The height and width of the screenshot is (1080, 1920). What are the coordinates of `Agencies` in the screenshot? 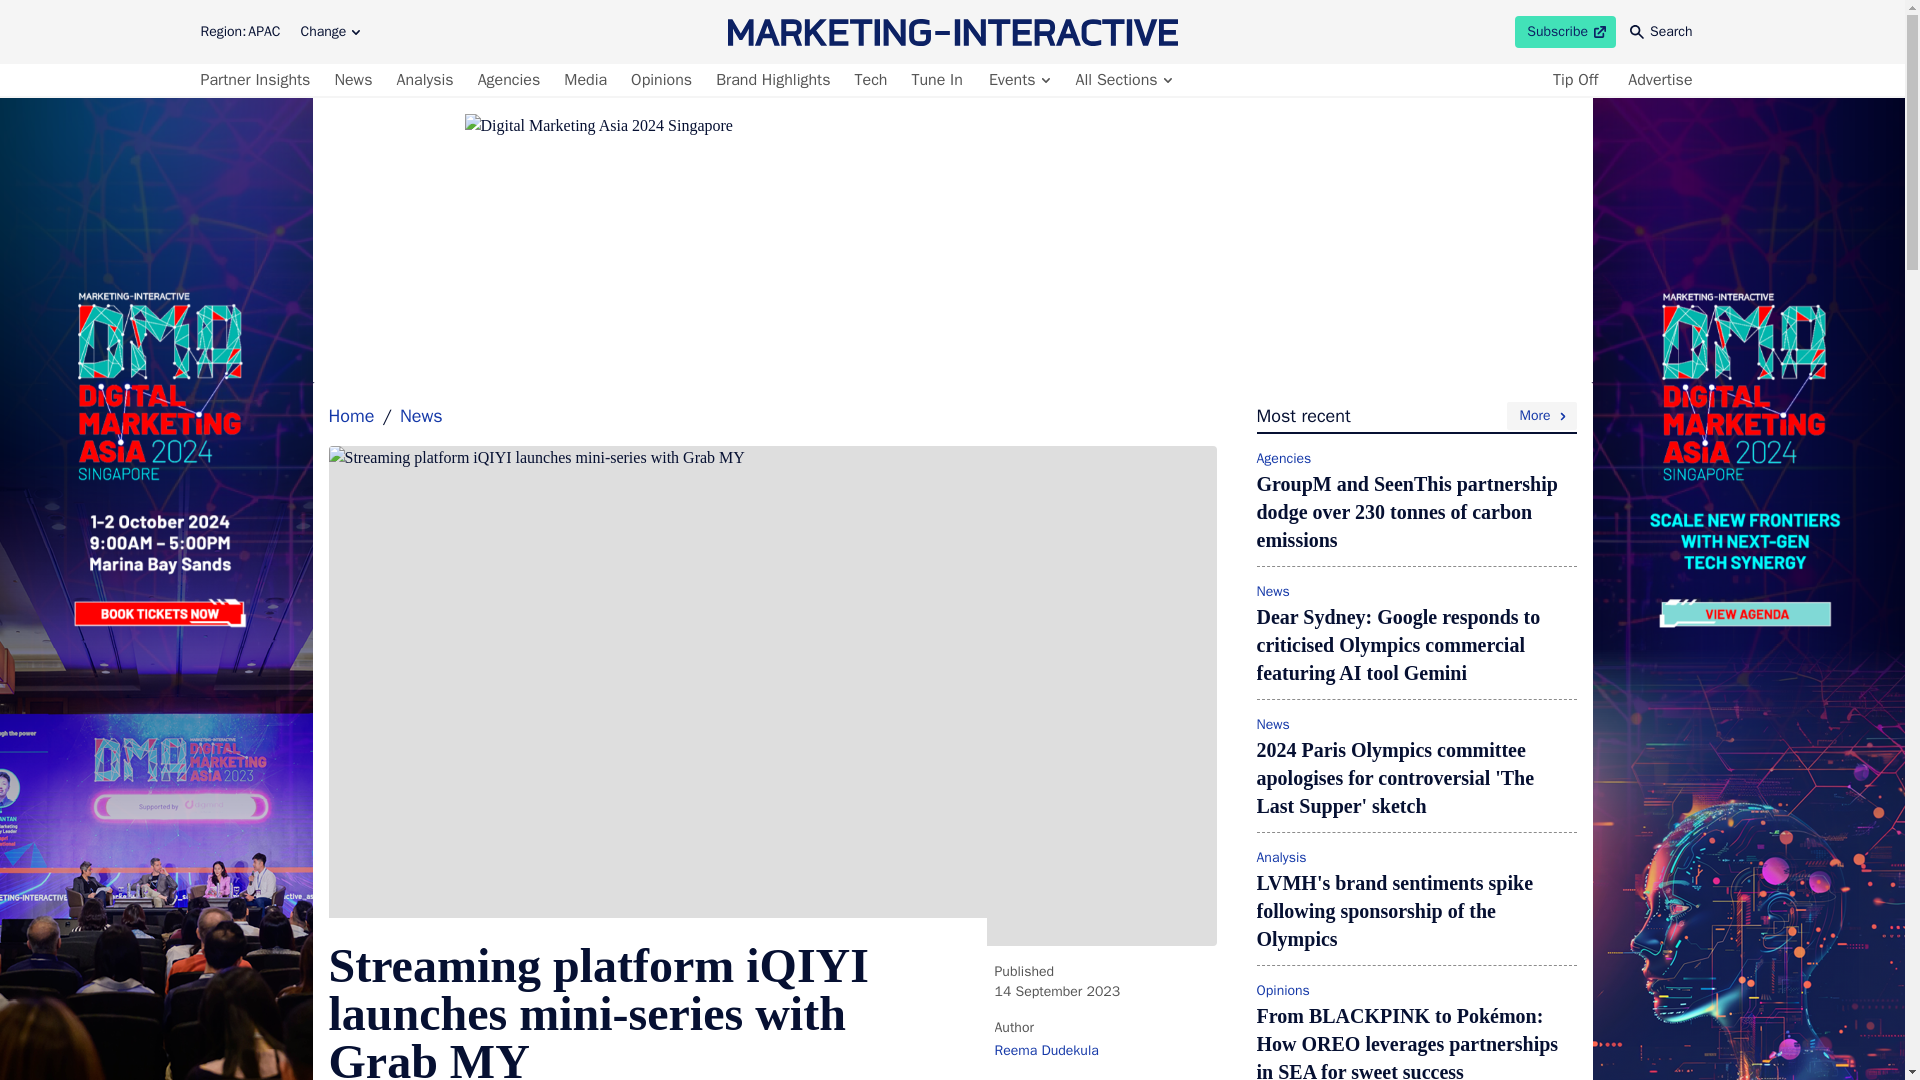 It's located at (510, 80).